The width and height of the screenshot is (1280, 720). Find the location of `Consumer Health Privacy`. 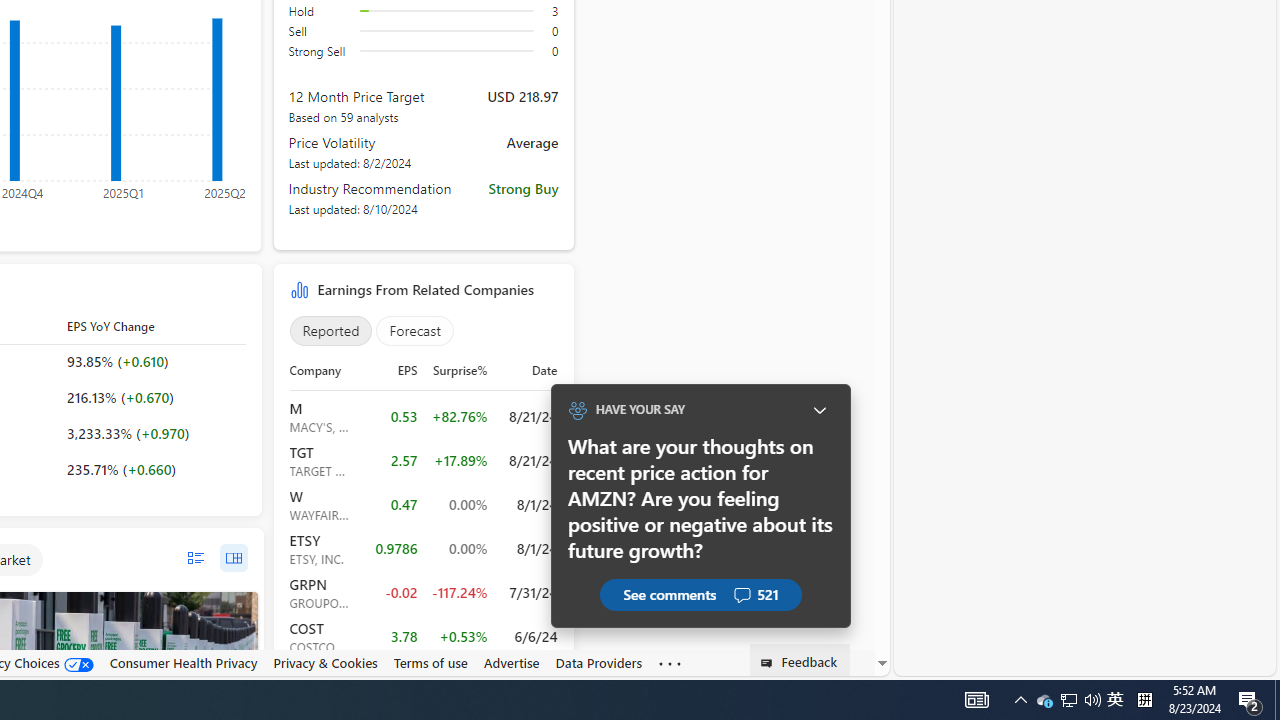

Consumer Health Privacy is located at coordinates (183, 662).